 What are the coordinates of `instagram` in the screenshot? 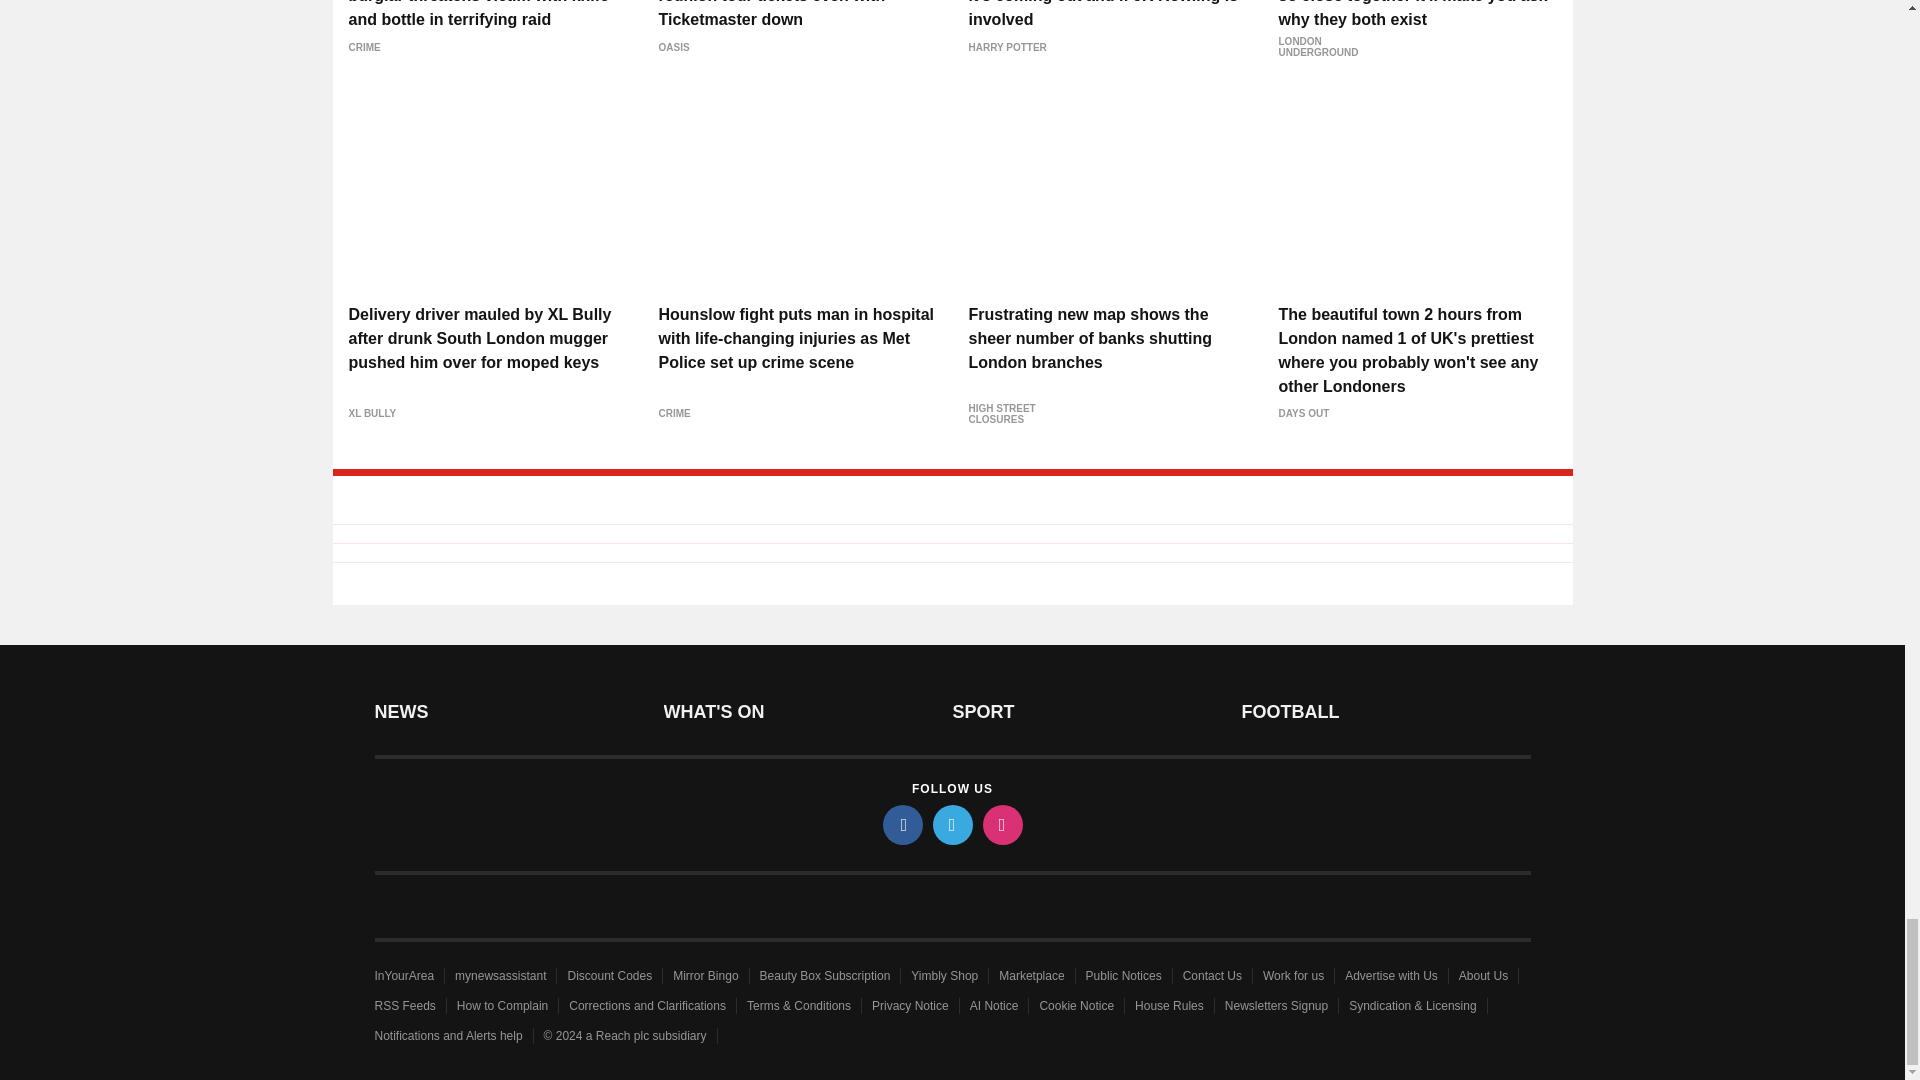 It's located at (1001, 824).